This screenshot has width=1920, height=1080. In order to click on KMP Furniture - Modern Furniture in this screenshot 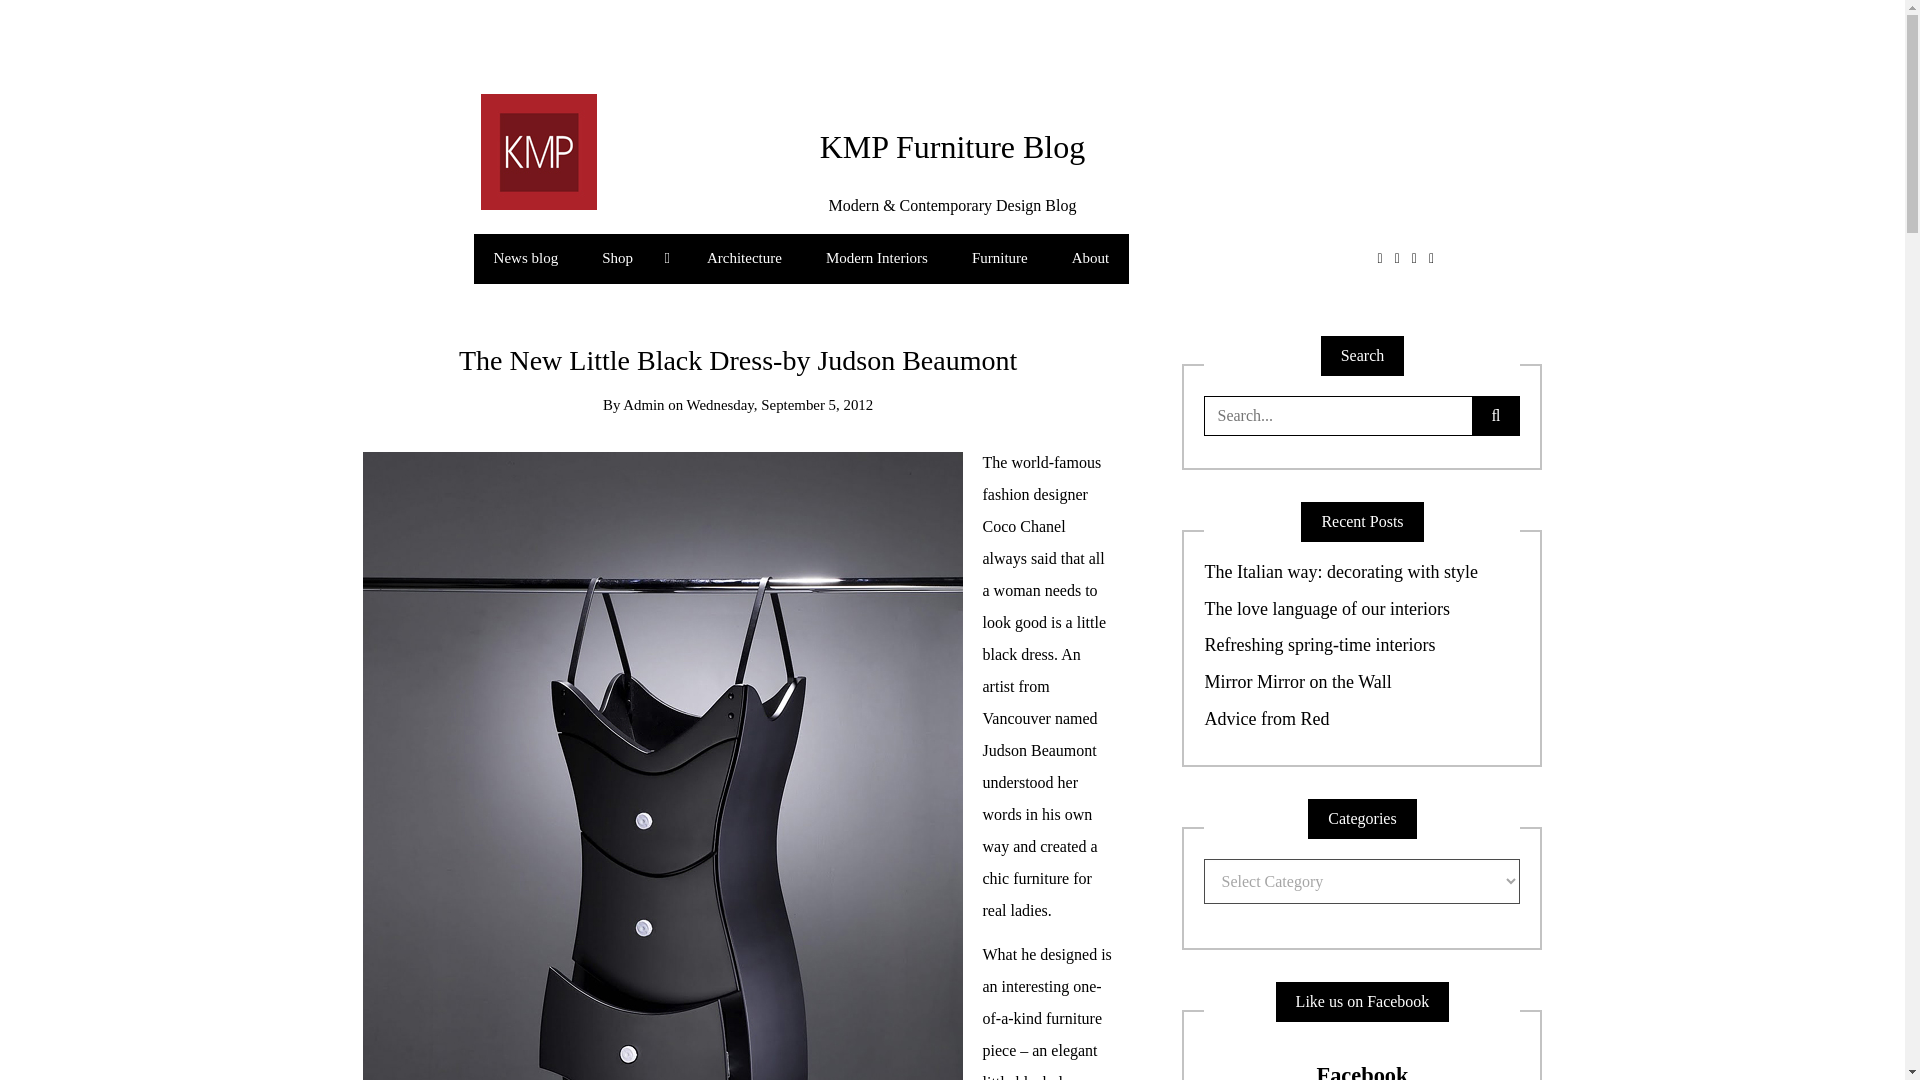, I will do `click(538, 150)`.